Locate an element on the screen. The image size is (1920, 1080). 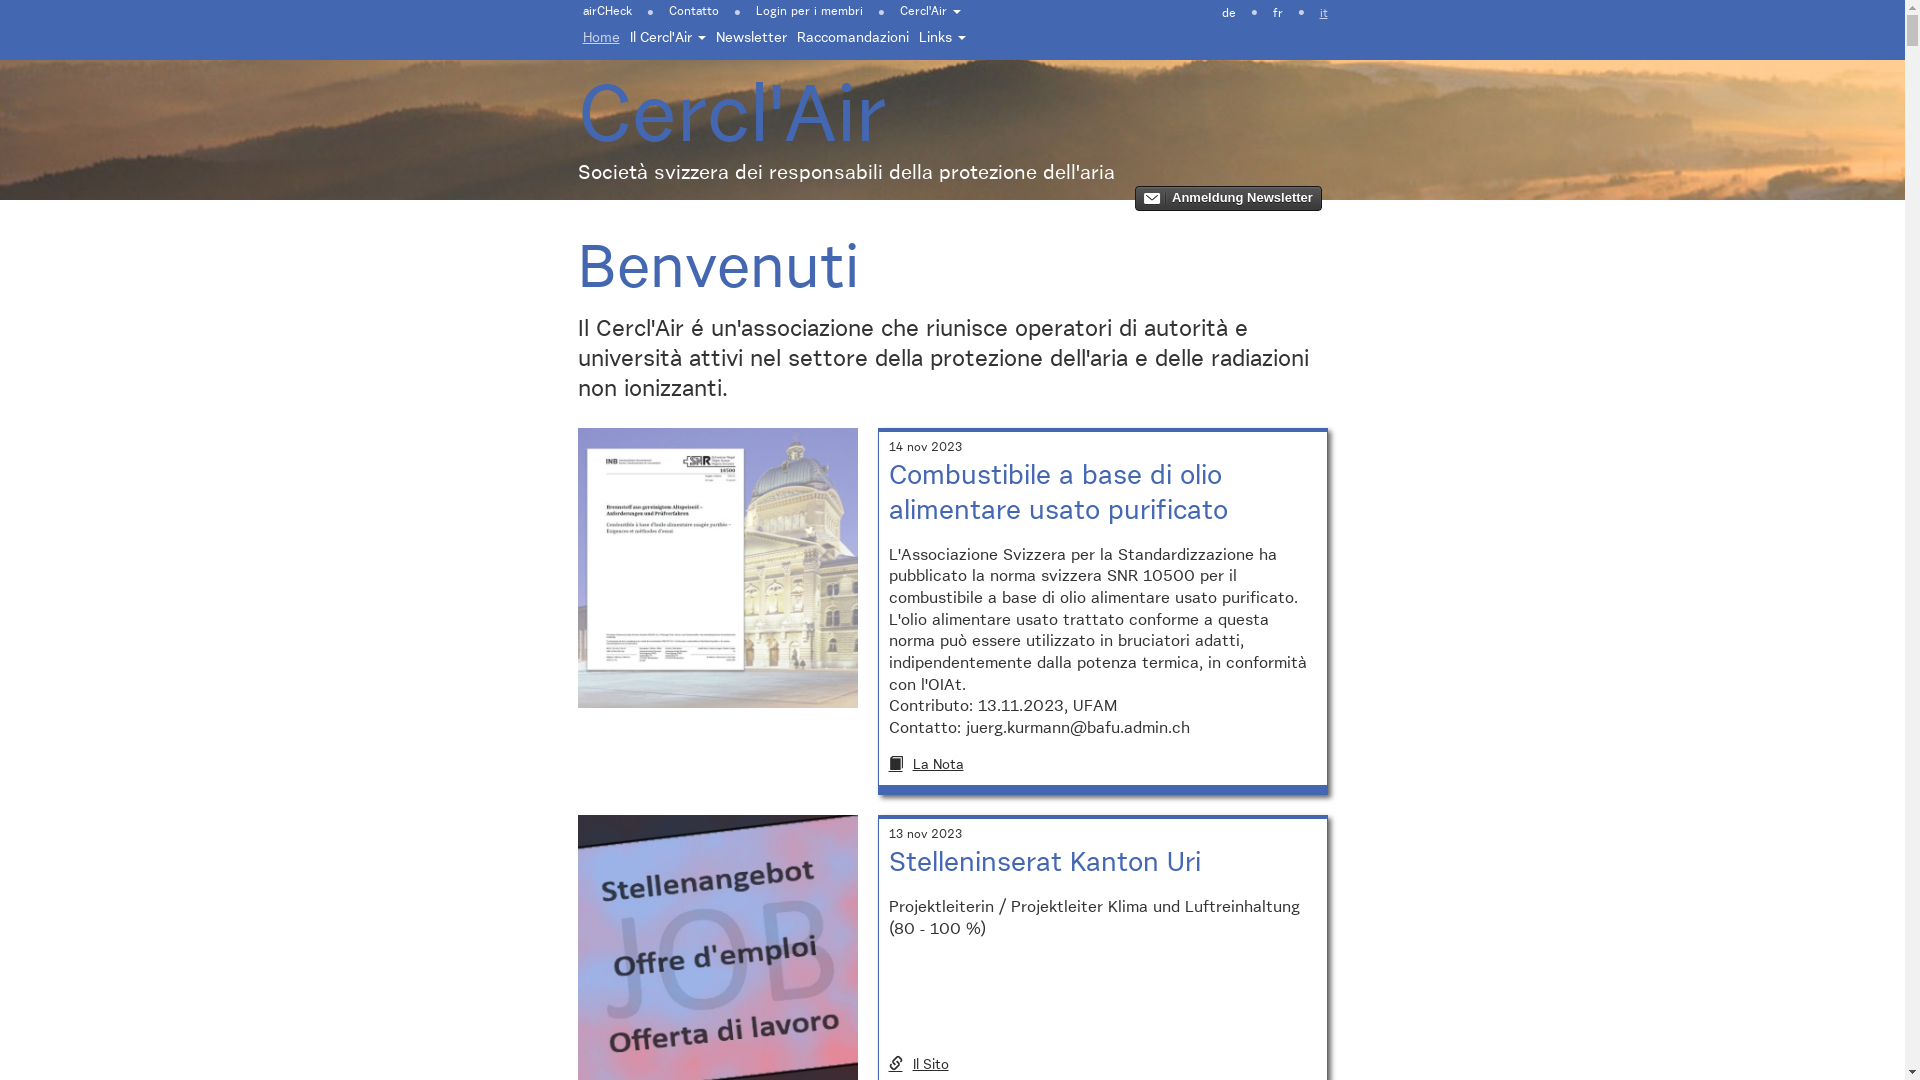
Il Cercl'Air is located at coordinates (667, 38).